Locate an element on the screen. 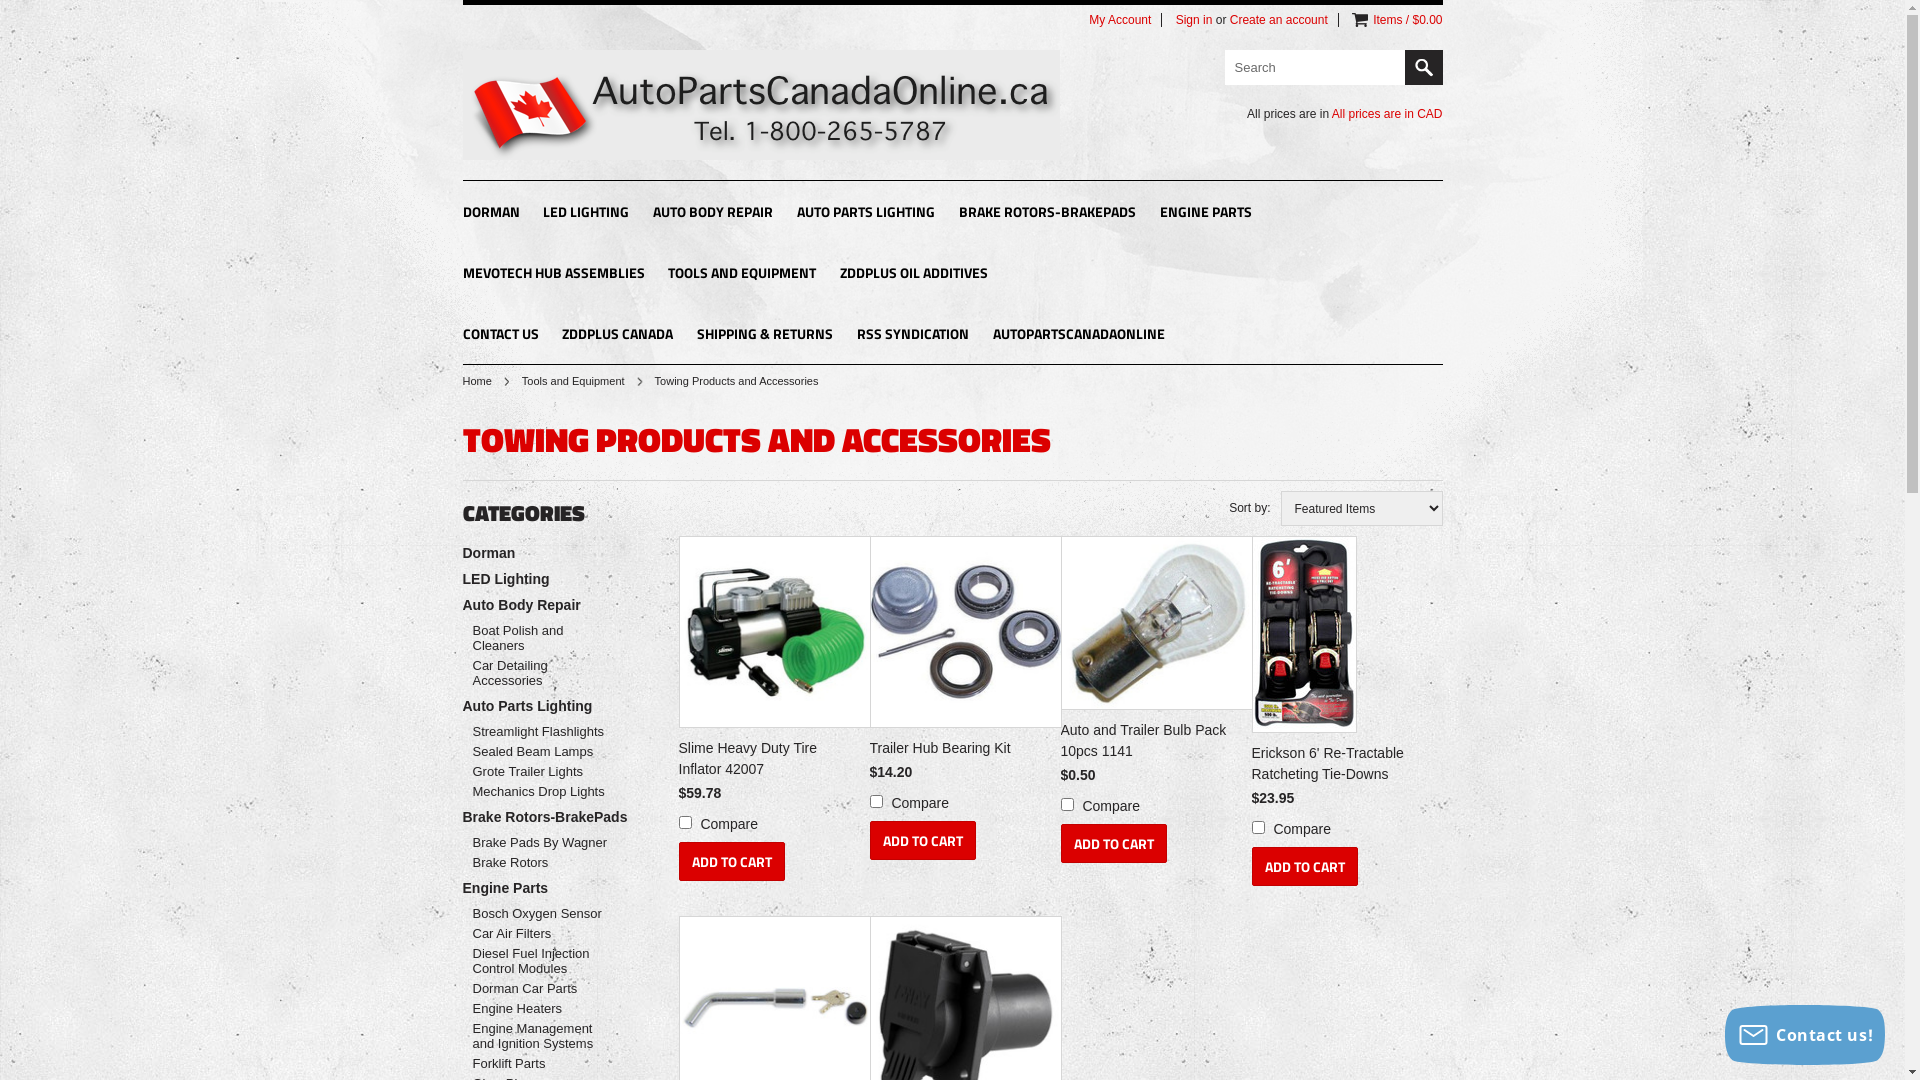 The height and width of the screenshot is (1080, 1920). ZDDPLUS CANADA is located at coordinates (618, 336).